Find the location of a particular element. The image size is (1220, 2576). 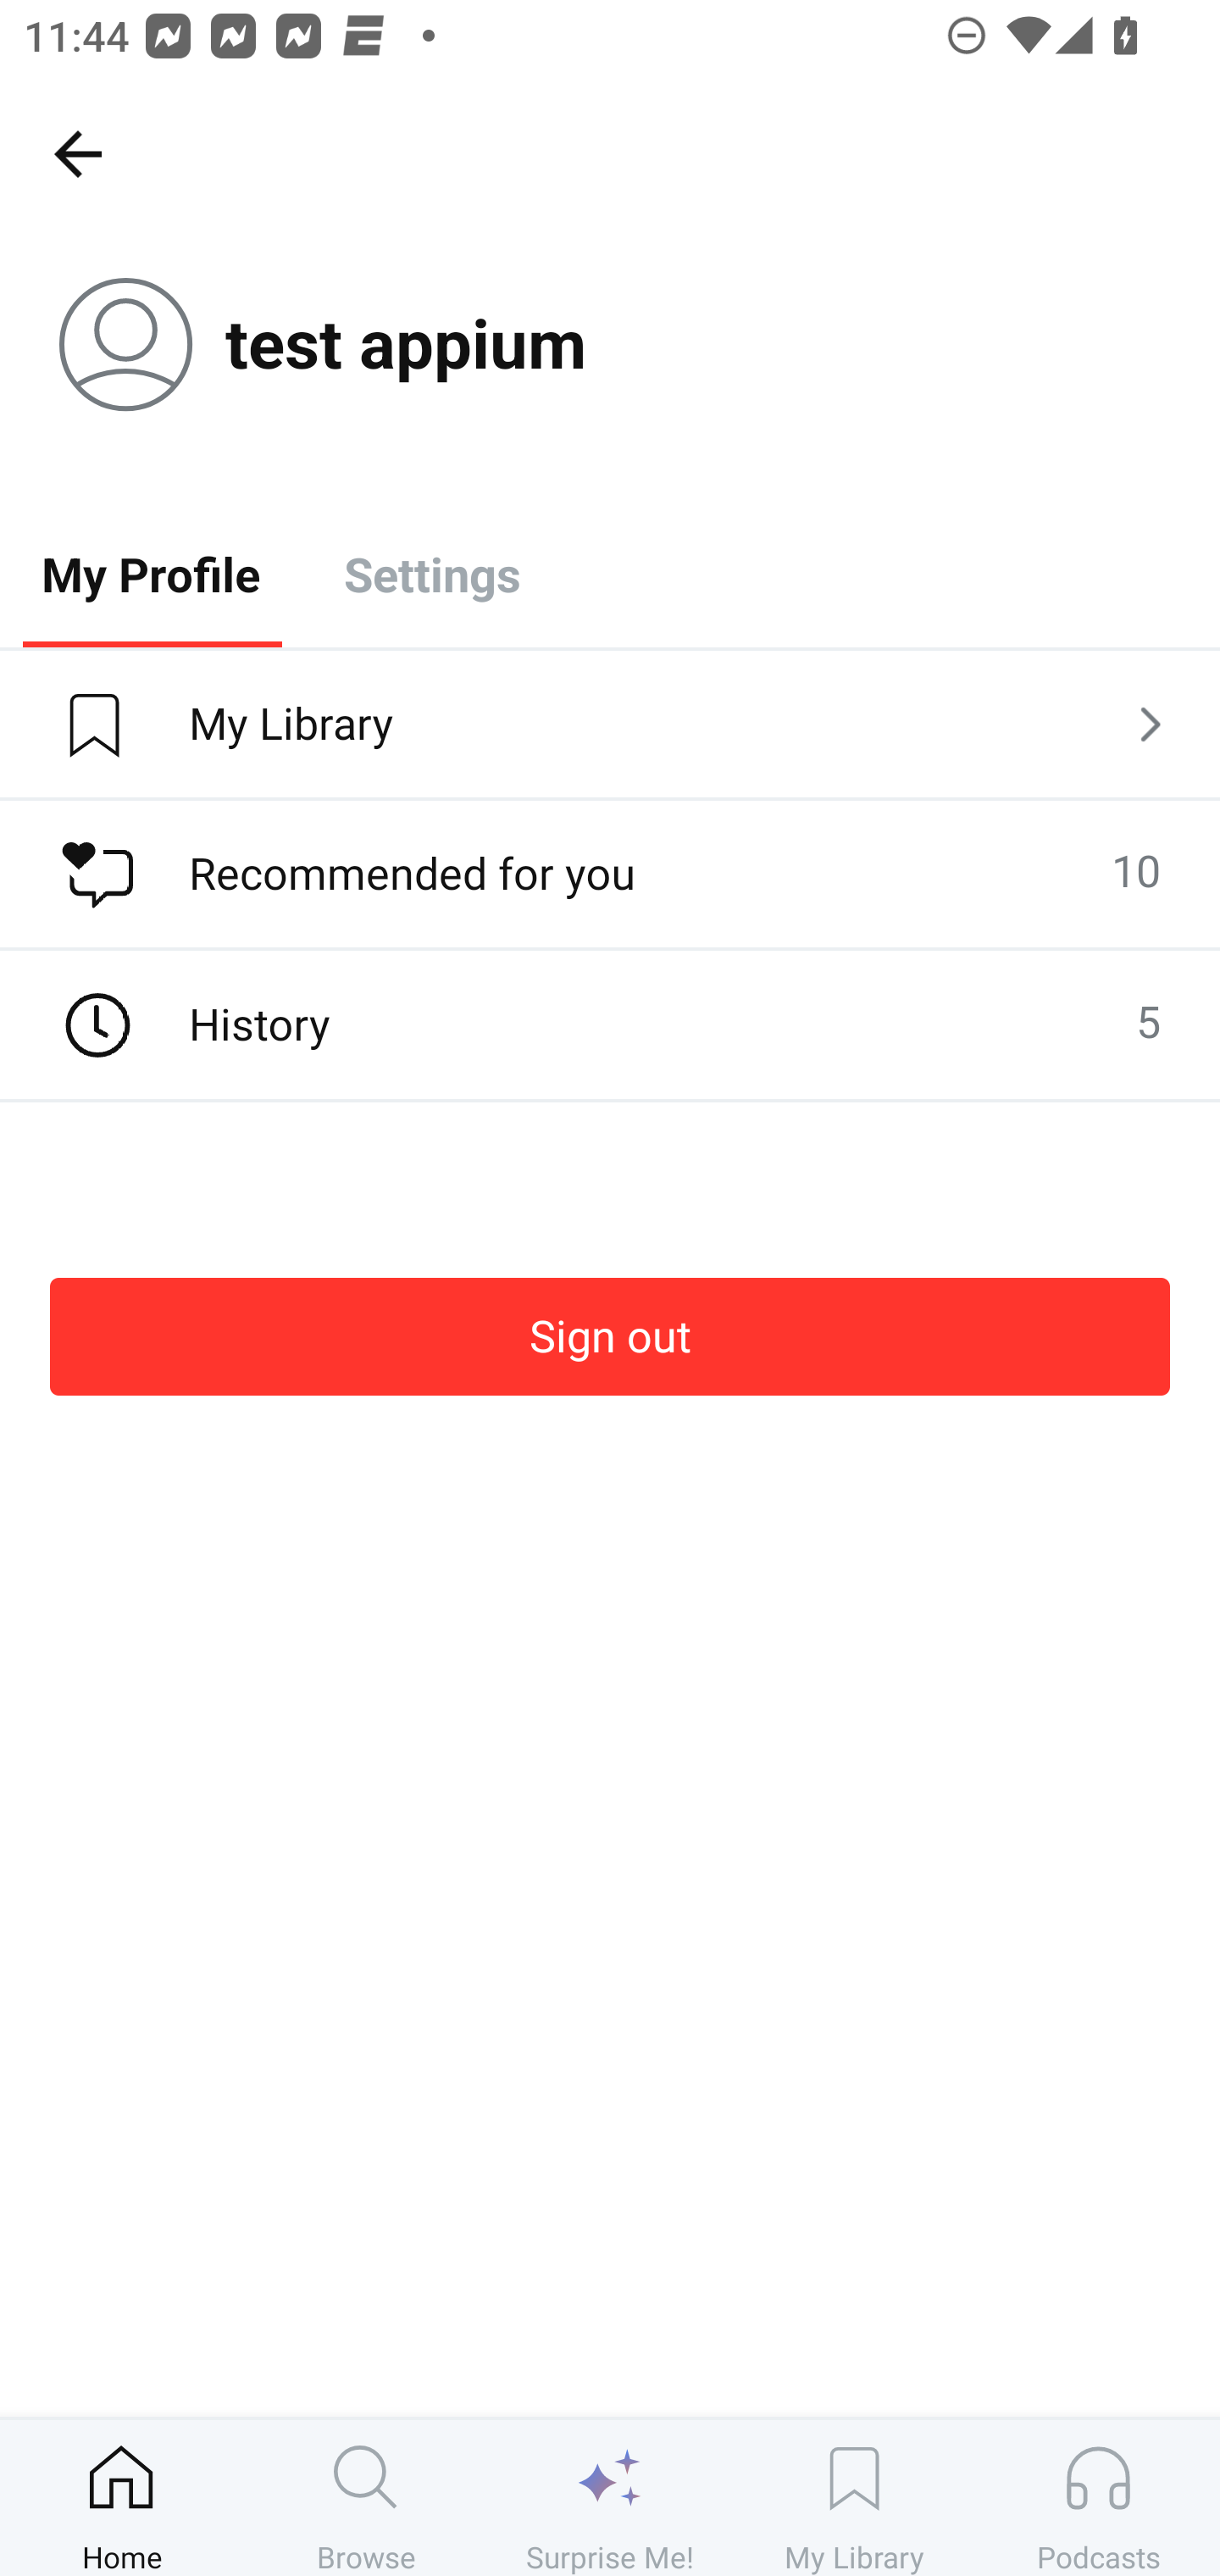

Settings is located at coordinates (432, 573).